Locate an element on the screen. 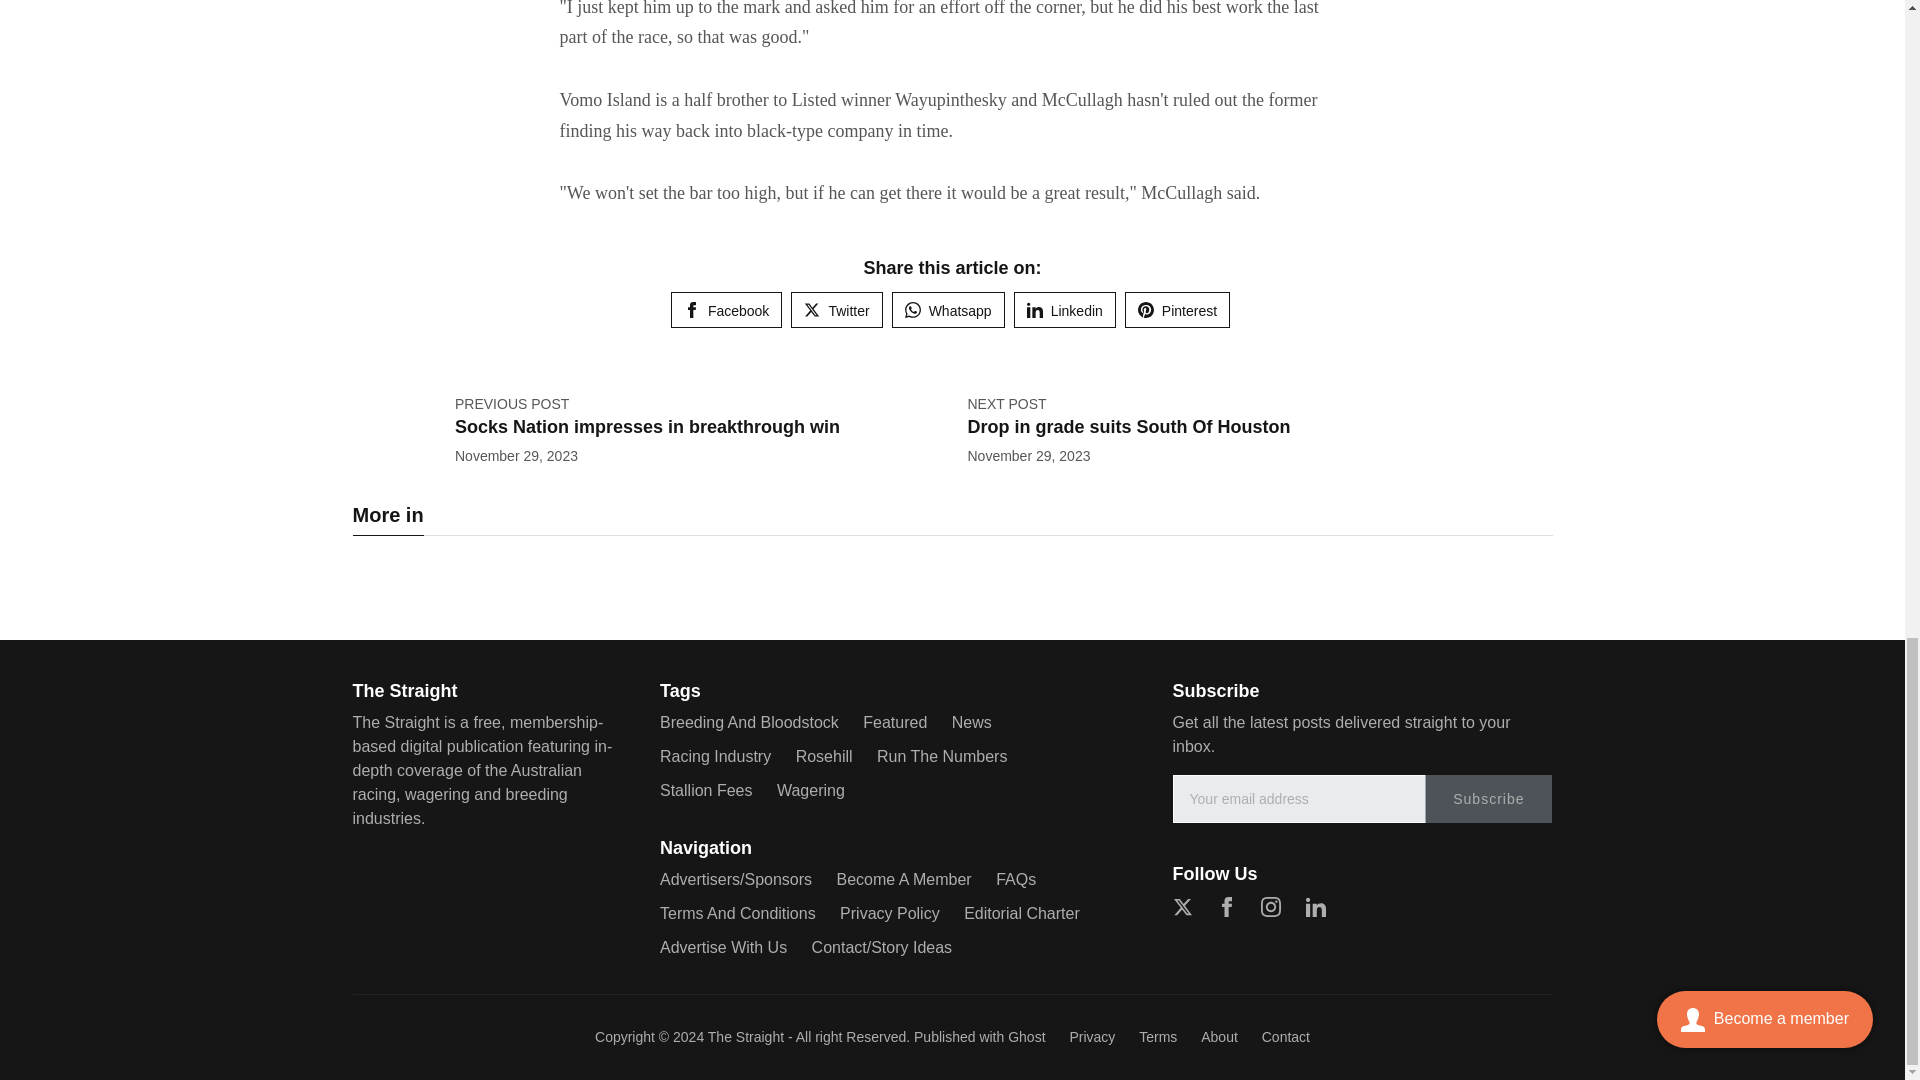 Image resolution: width=1920 pixels, height=1080 pixels. Share on Twitter is located at coordinates (836, 310).